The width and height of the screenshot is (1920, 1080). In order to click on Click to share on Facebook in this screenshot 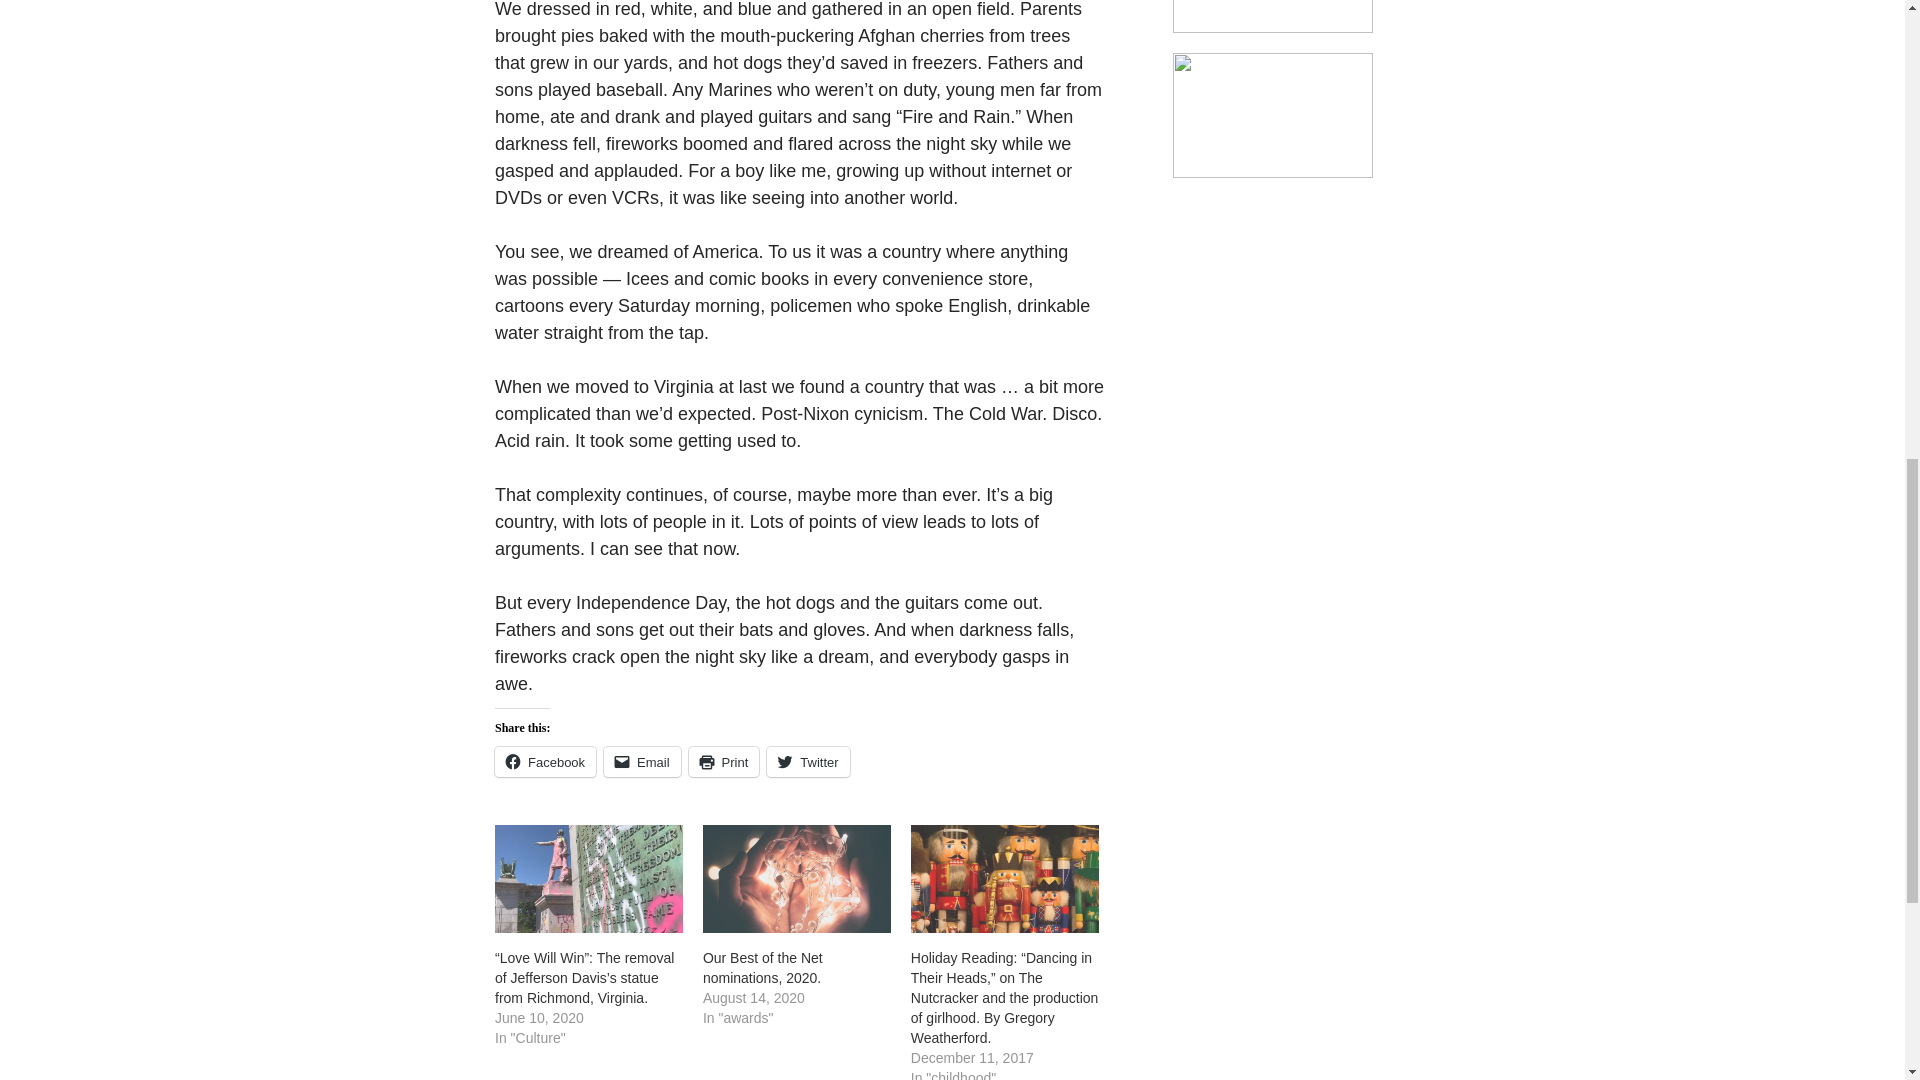, I will do `click(545, 762)`.